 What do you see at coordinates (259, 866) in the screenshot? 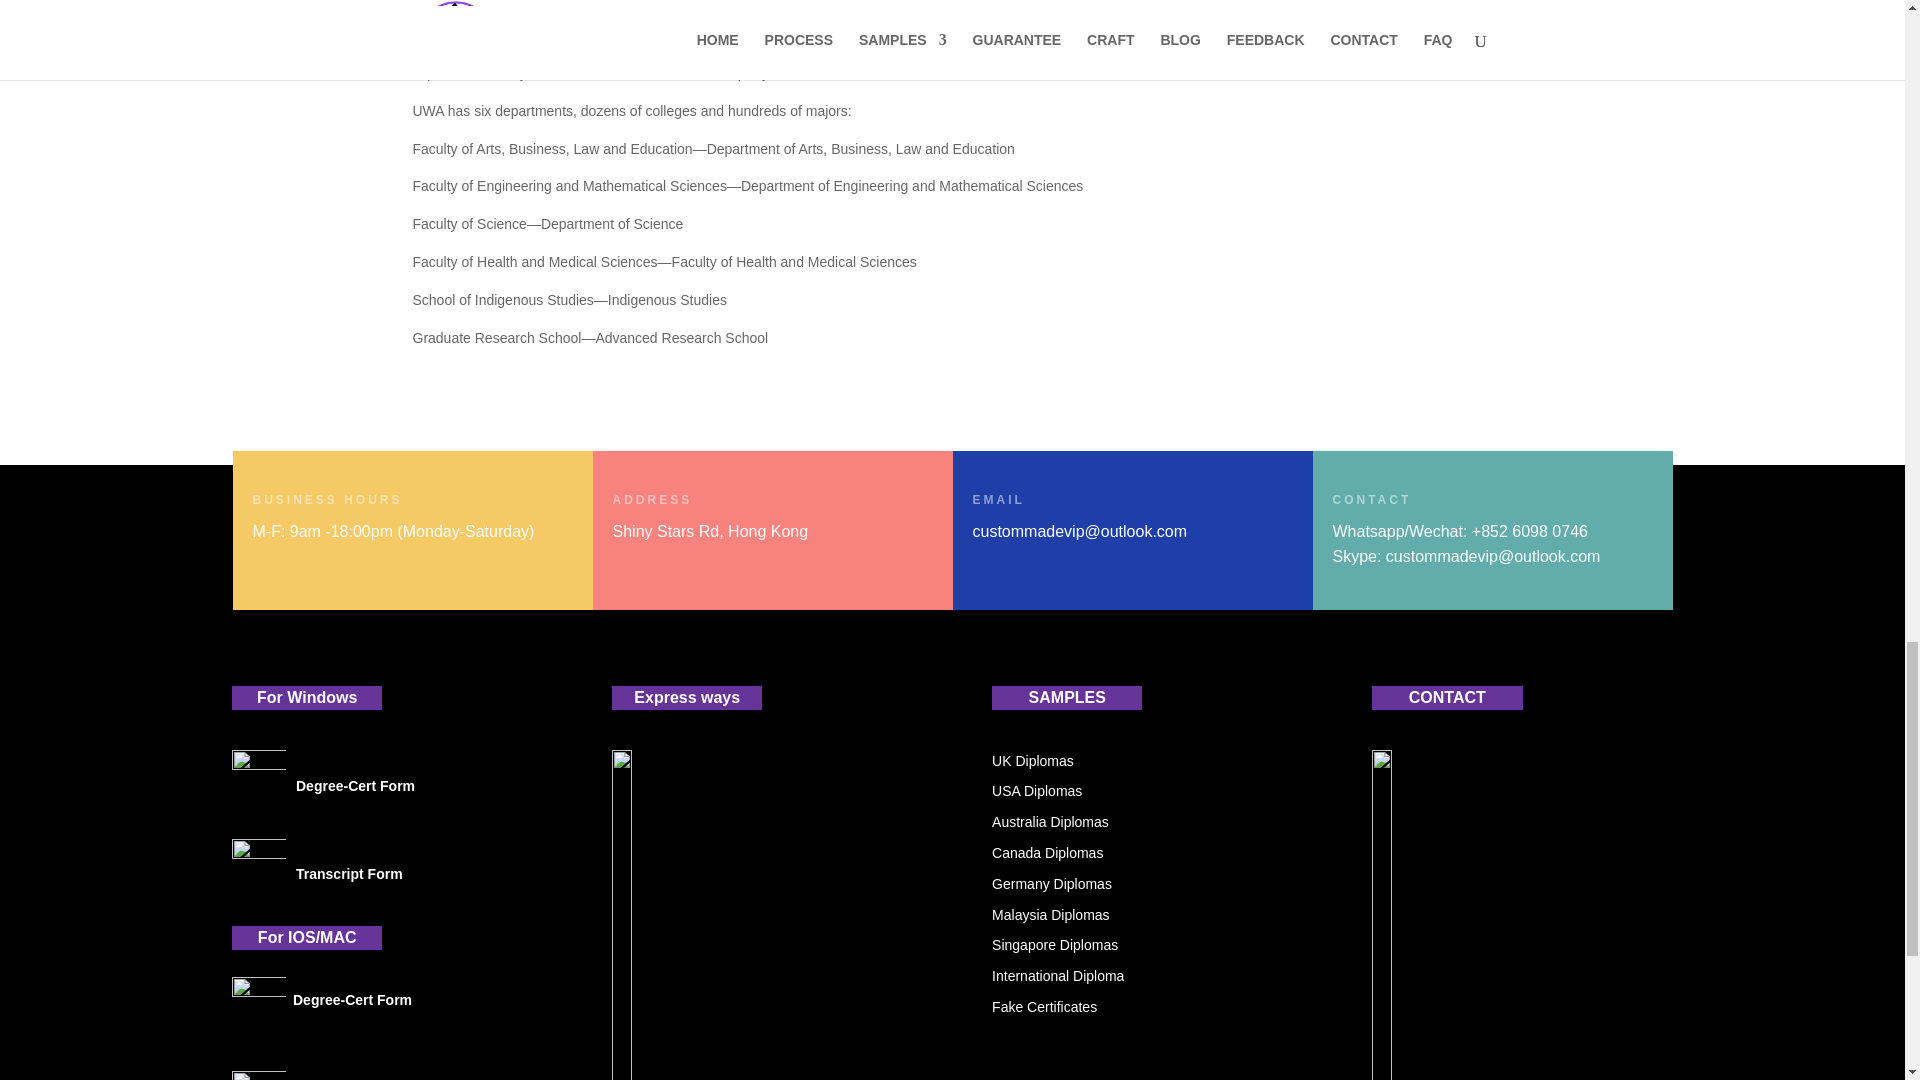
I see `110` at bounding box center [259, 866].